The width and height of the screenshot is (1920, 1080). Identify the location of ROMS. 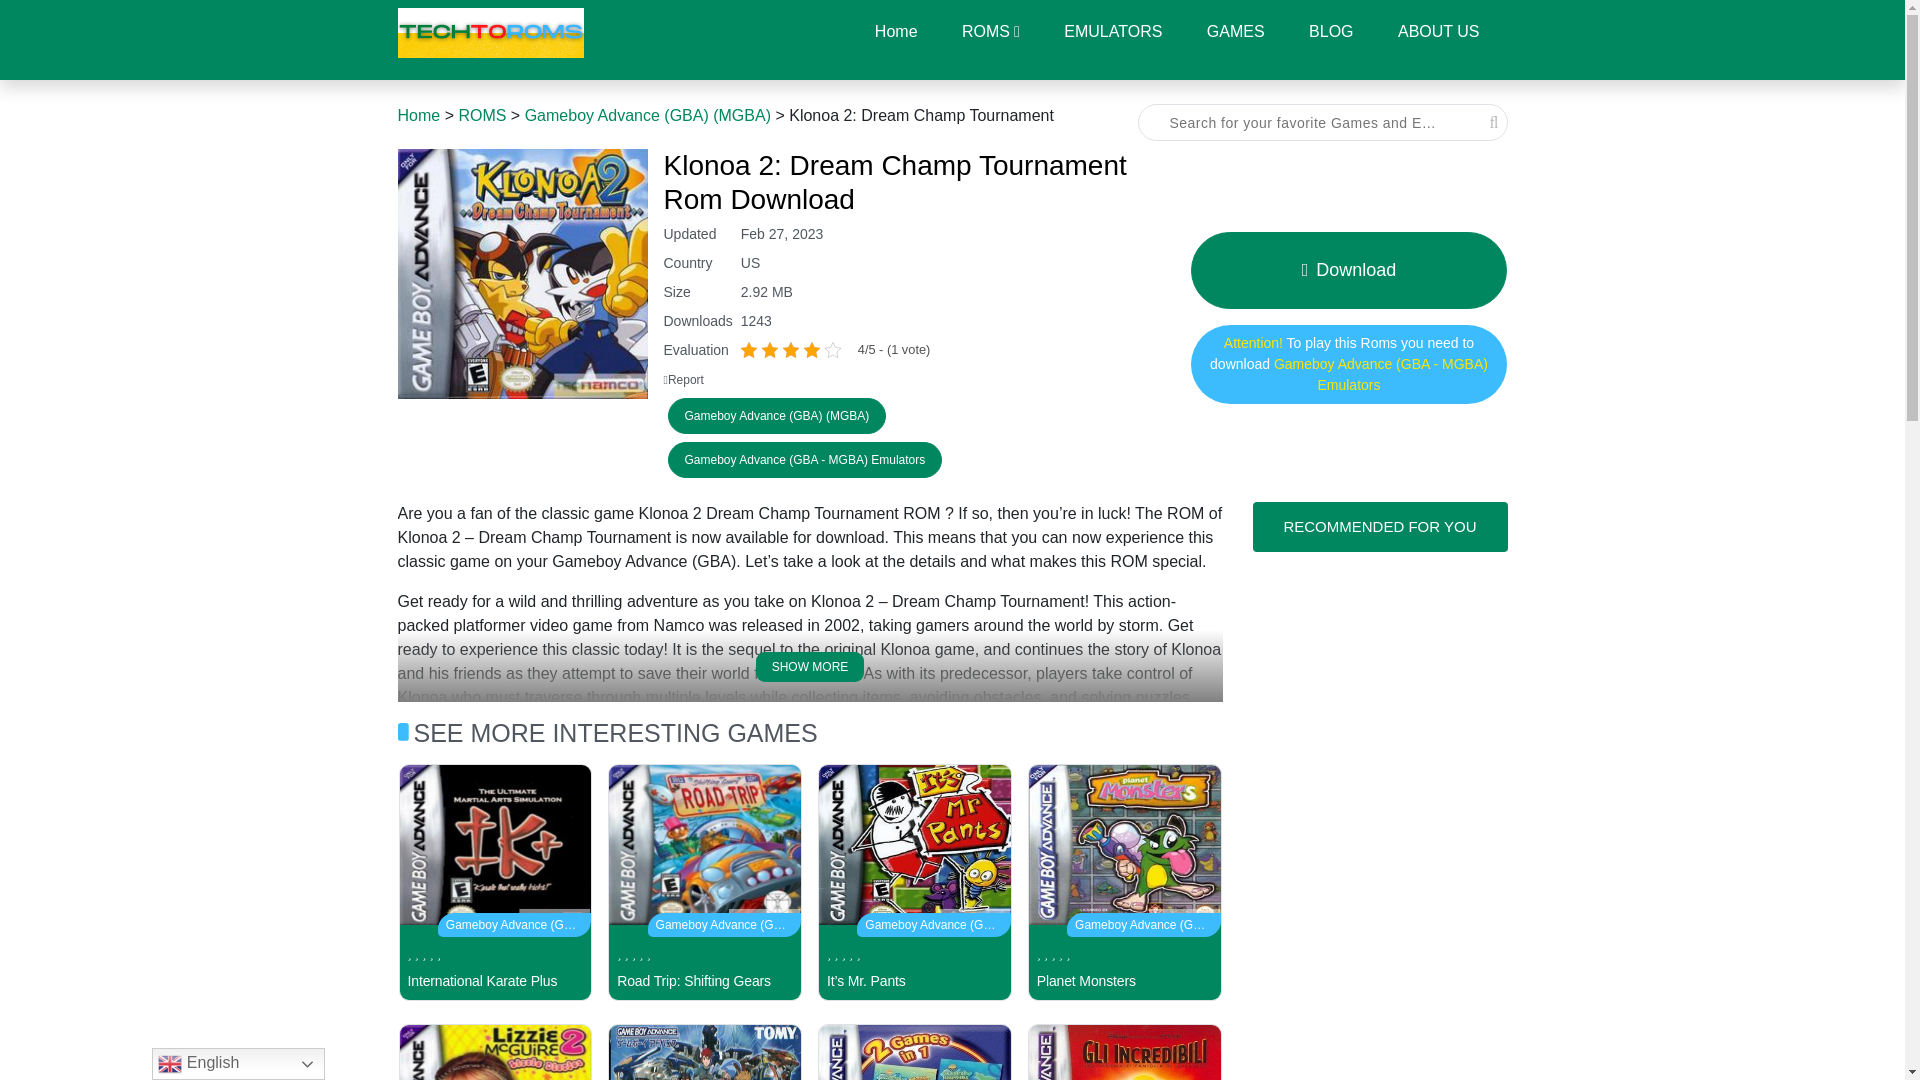
(482, 115).